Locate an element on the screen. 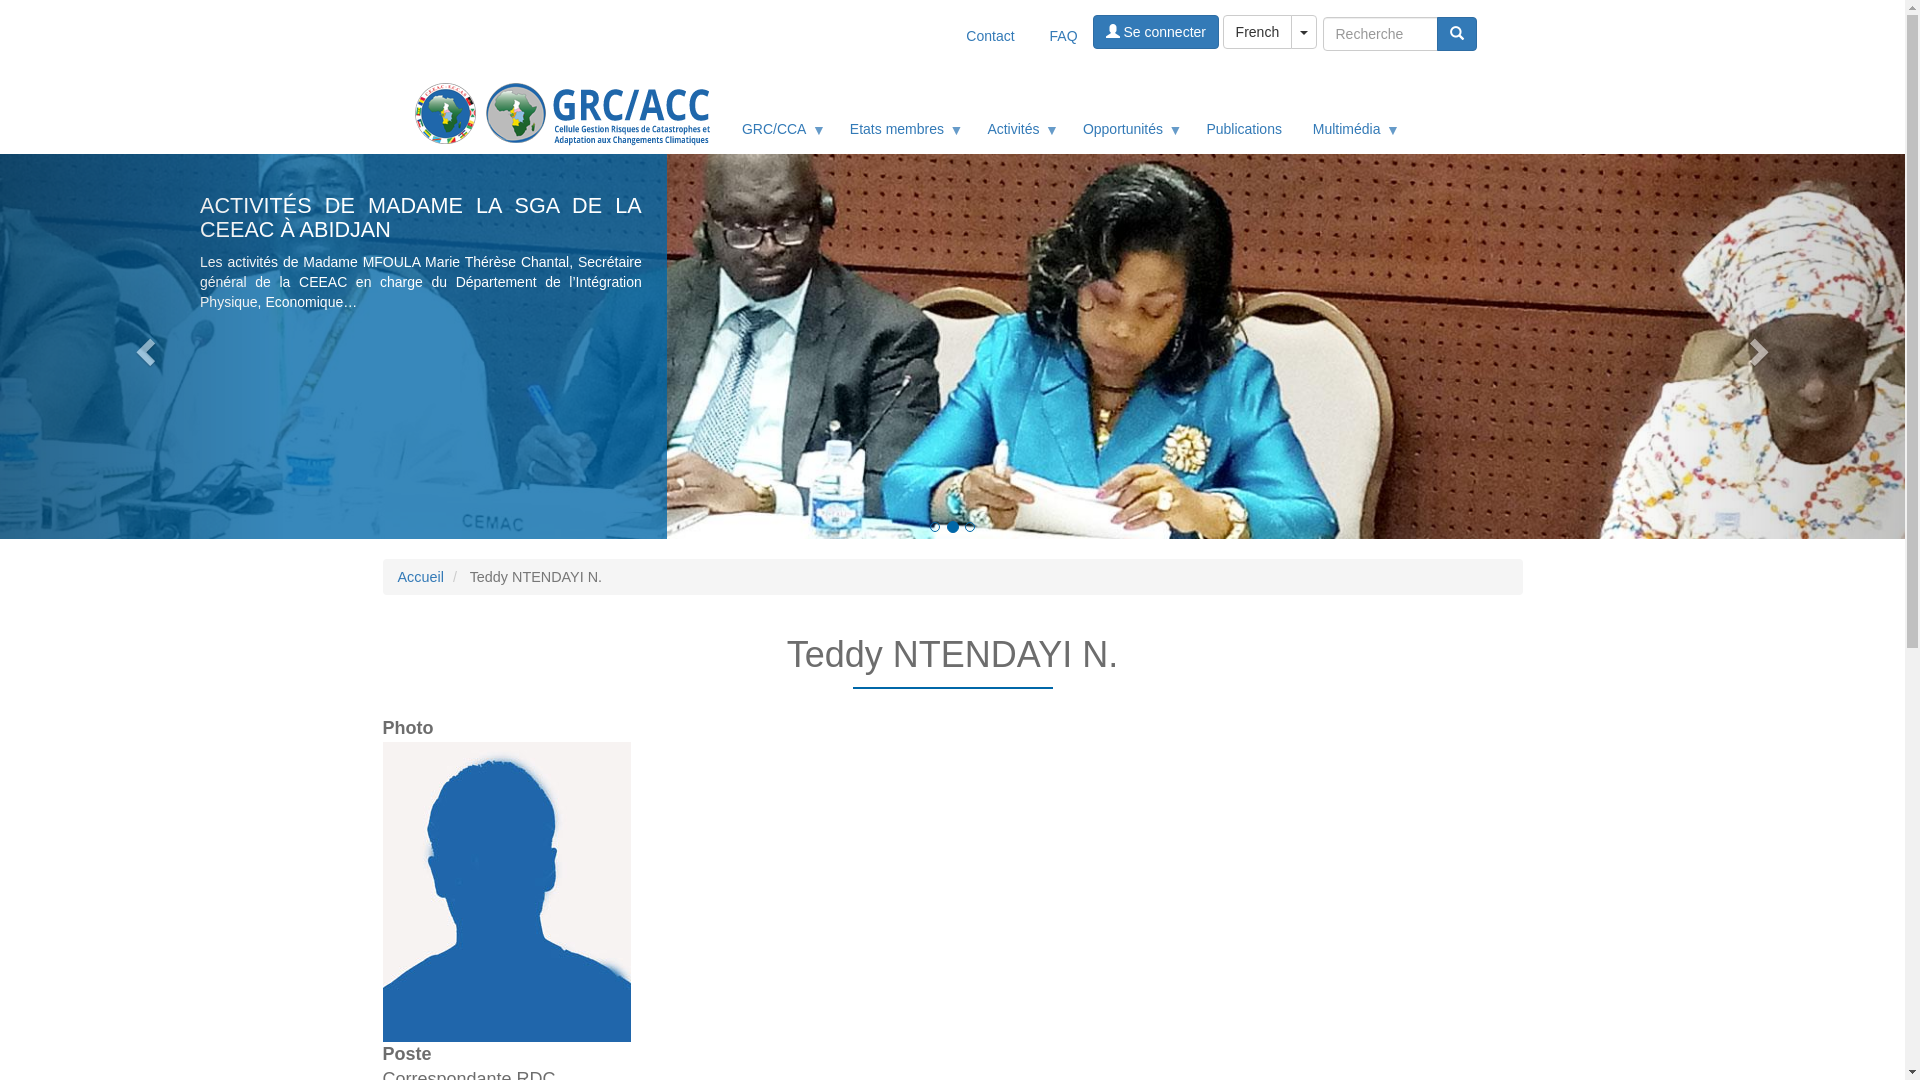 The height and width of the screenshot is (1080, 1920). Aller au contenu principal is located at coordinates (0, 16).